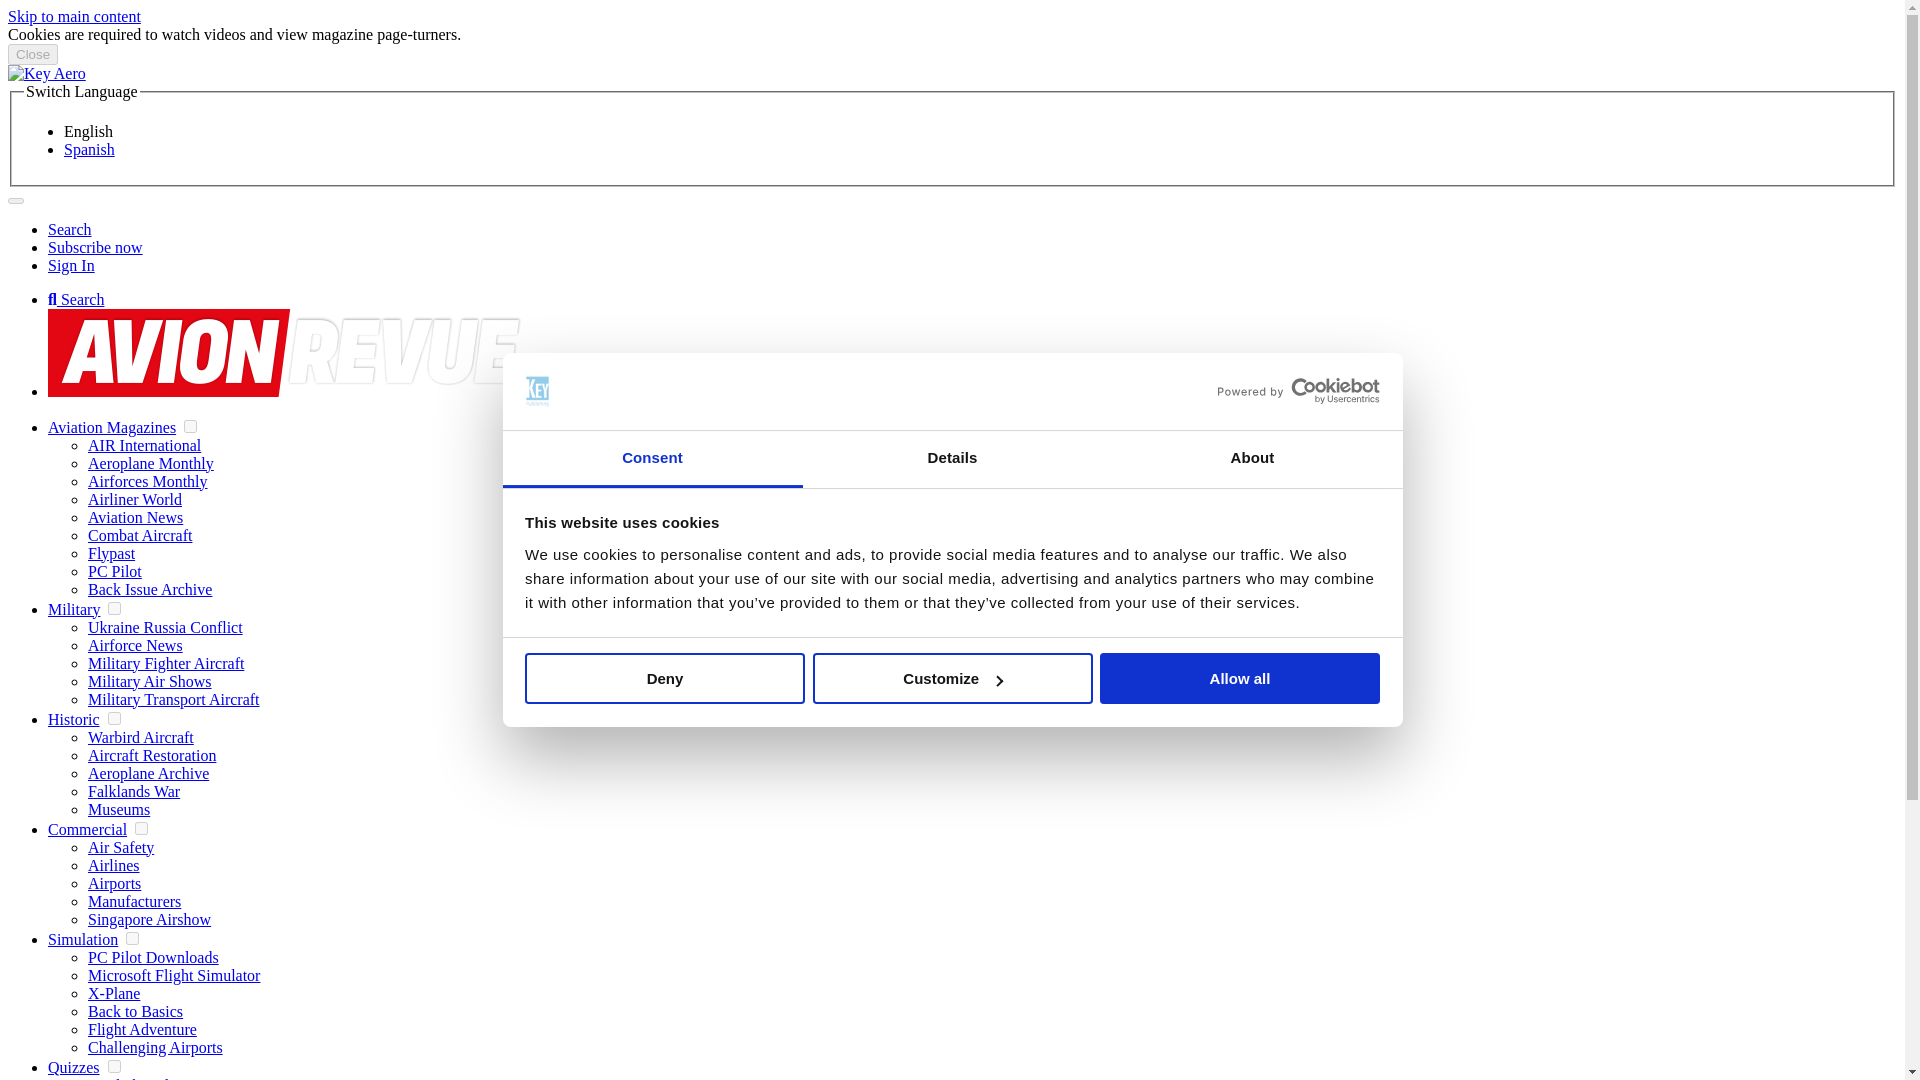 The image size is (1920, 1080). I want to click on on, so click(132, 938).